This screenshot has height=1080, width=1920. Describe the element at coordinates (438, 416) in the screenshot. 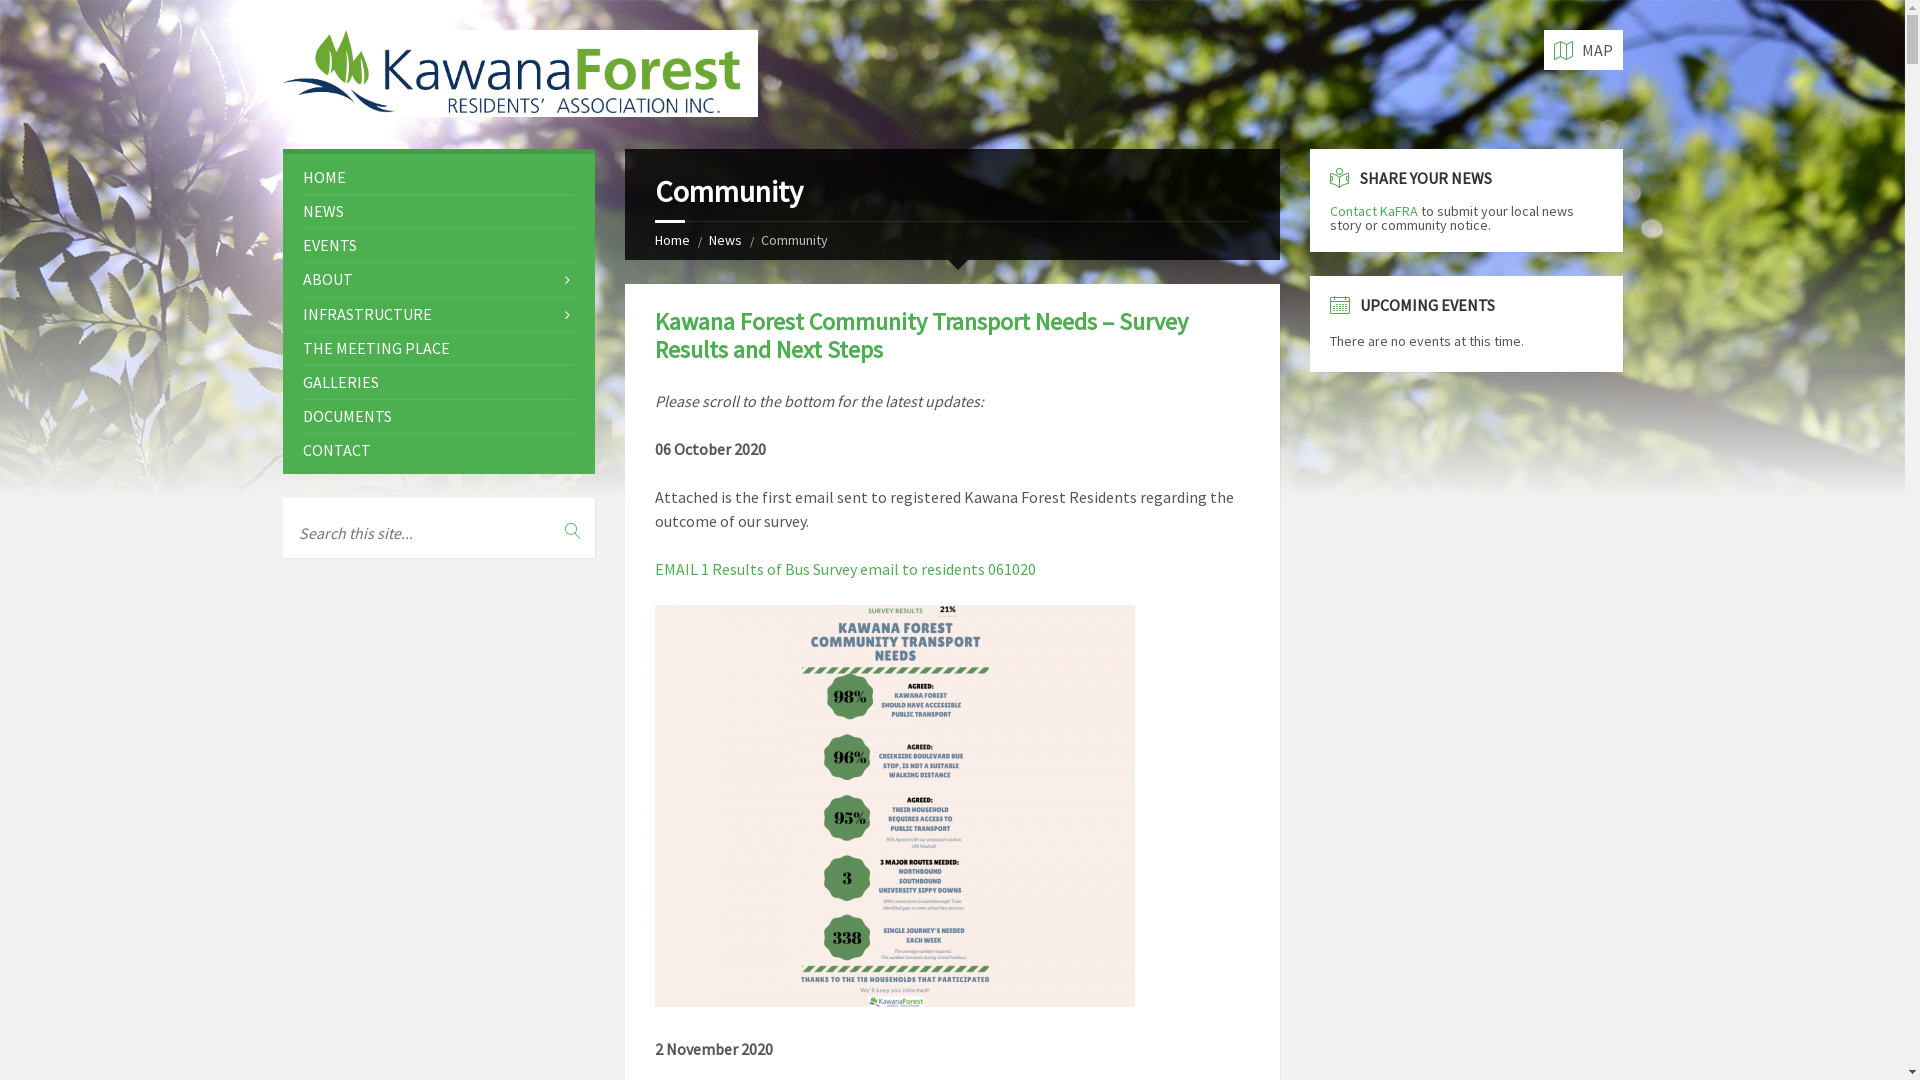

I see `DOCUMENTS` at that location.